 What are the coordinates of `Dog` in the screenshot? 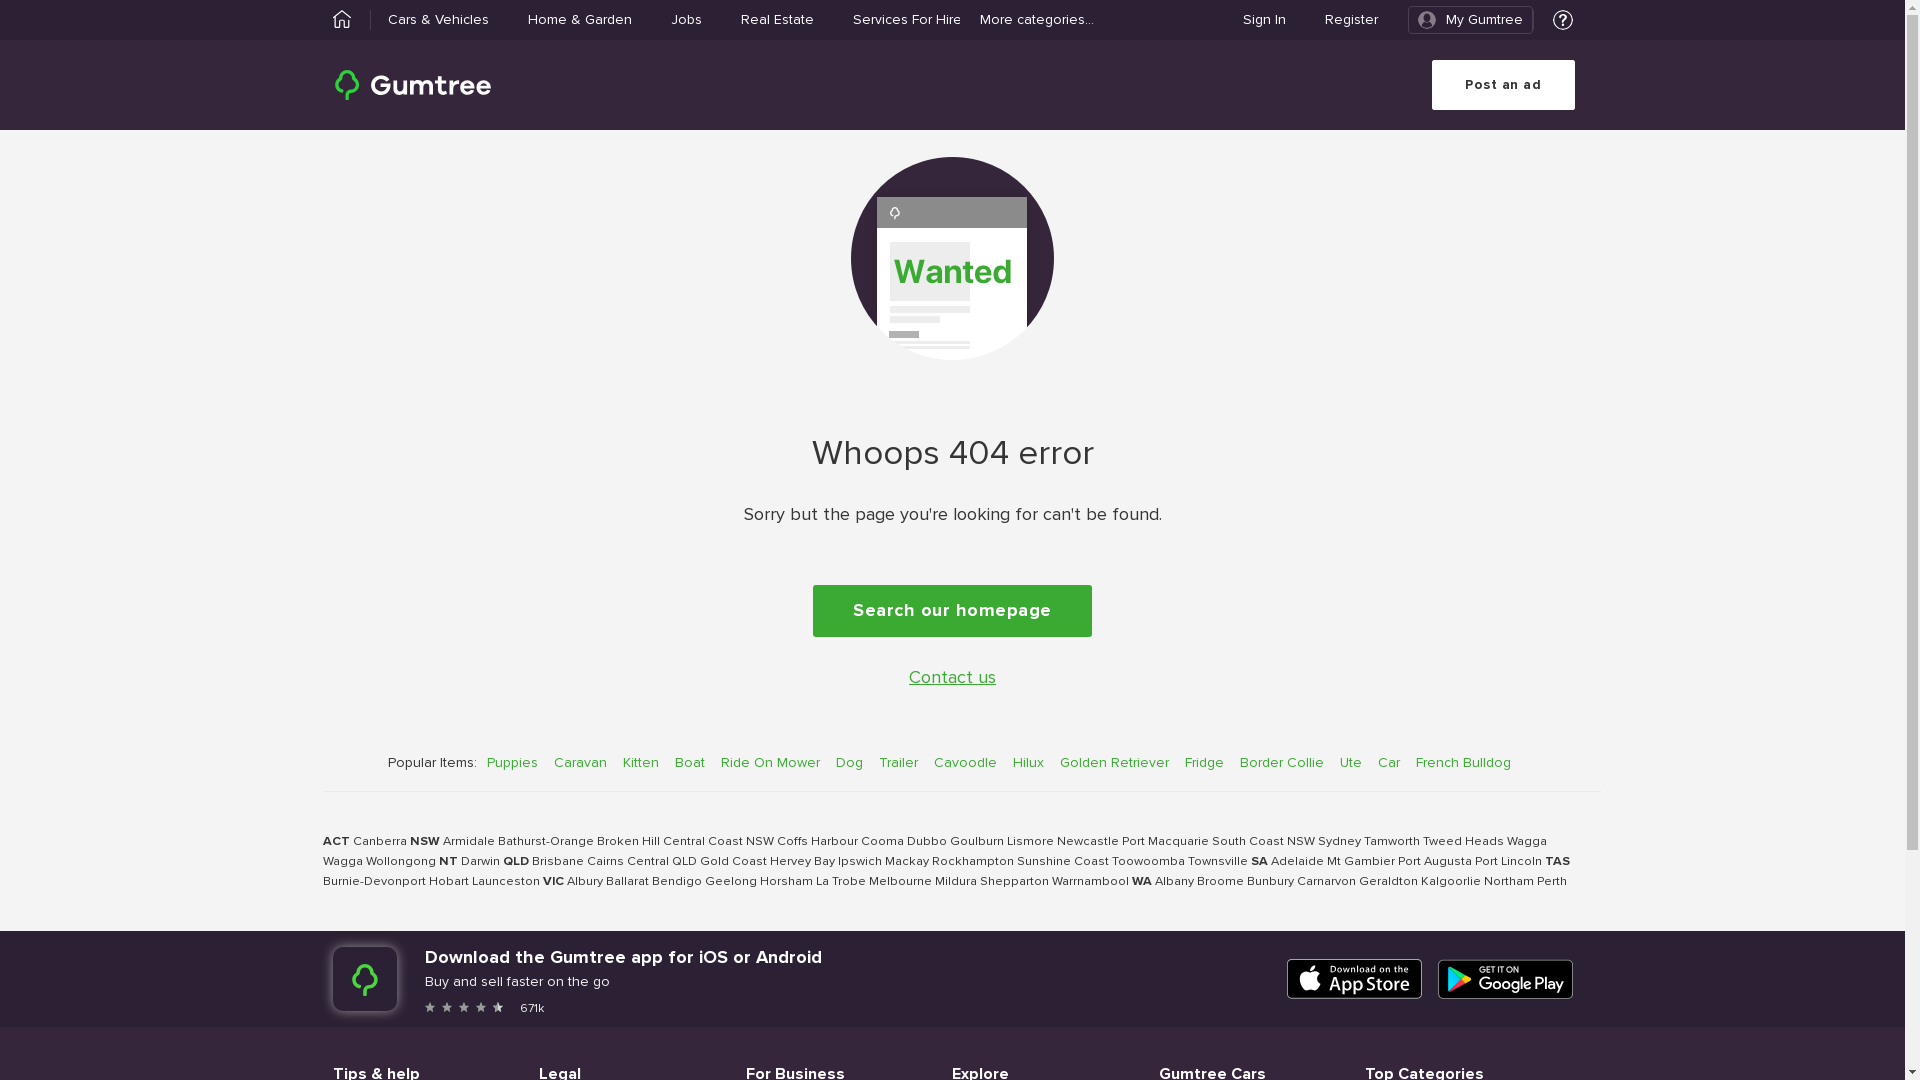 It's located at (850, 762).